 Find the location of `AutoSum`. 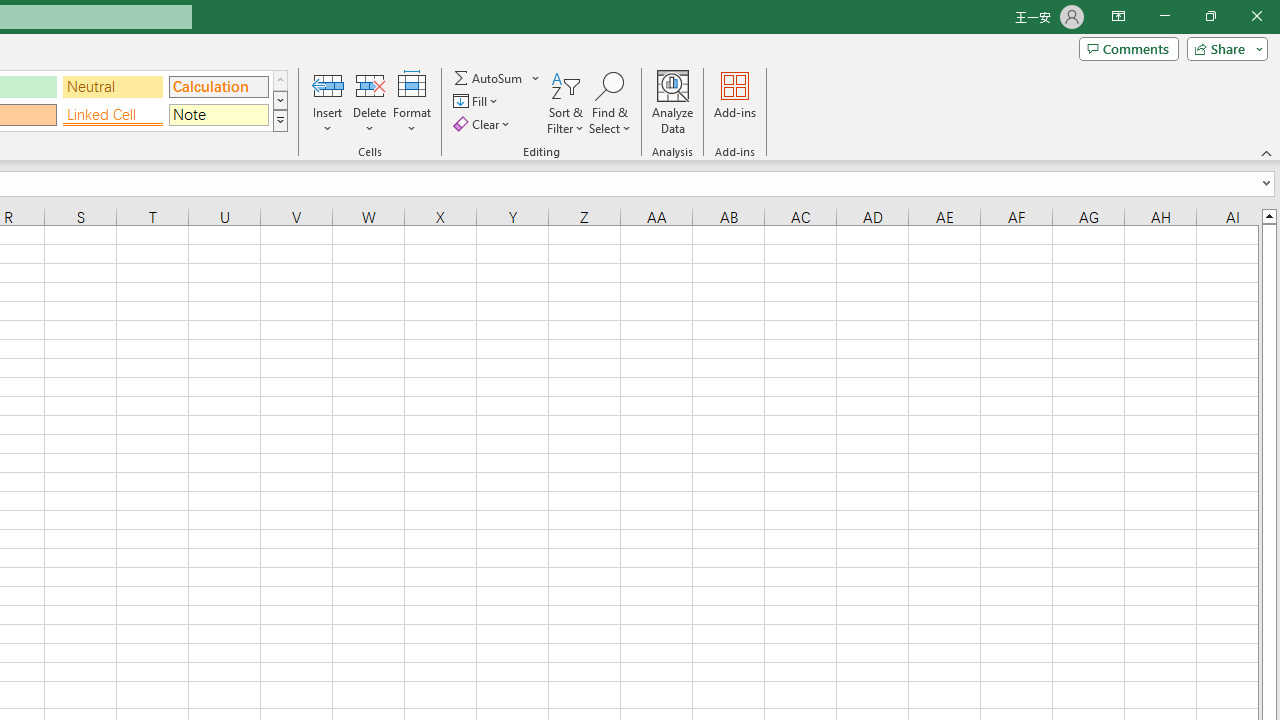

AutoSum is located at coordinates (498, 78).